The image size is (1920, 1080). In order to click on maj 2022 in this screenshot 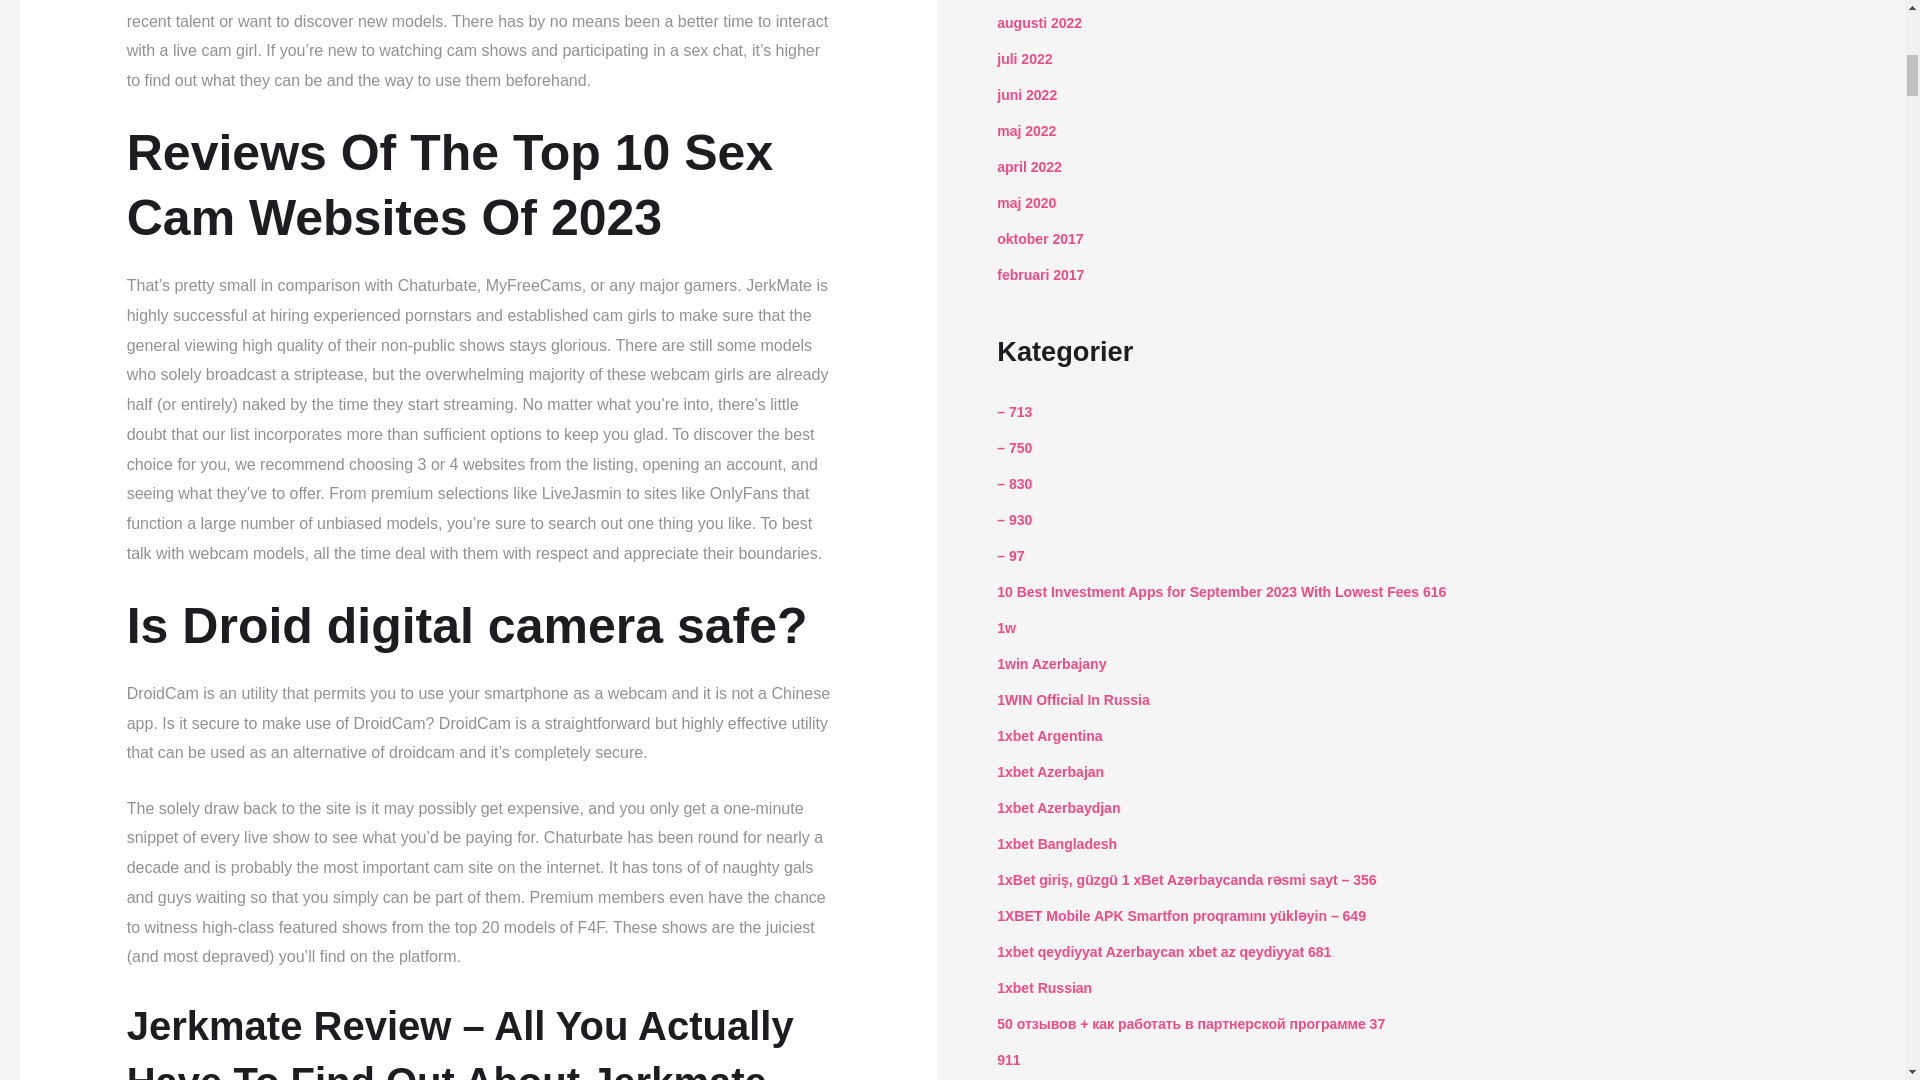, I will do `click(1026, 131)`.